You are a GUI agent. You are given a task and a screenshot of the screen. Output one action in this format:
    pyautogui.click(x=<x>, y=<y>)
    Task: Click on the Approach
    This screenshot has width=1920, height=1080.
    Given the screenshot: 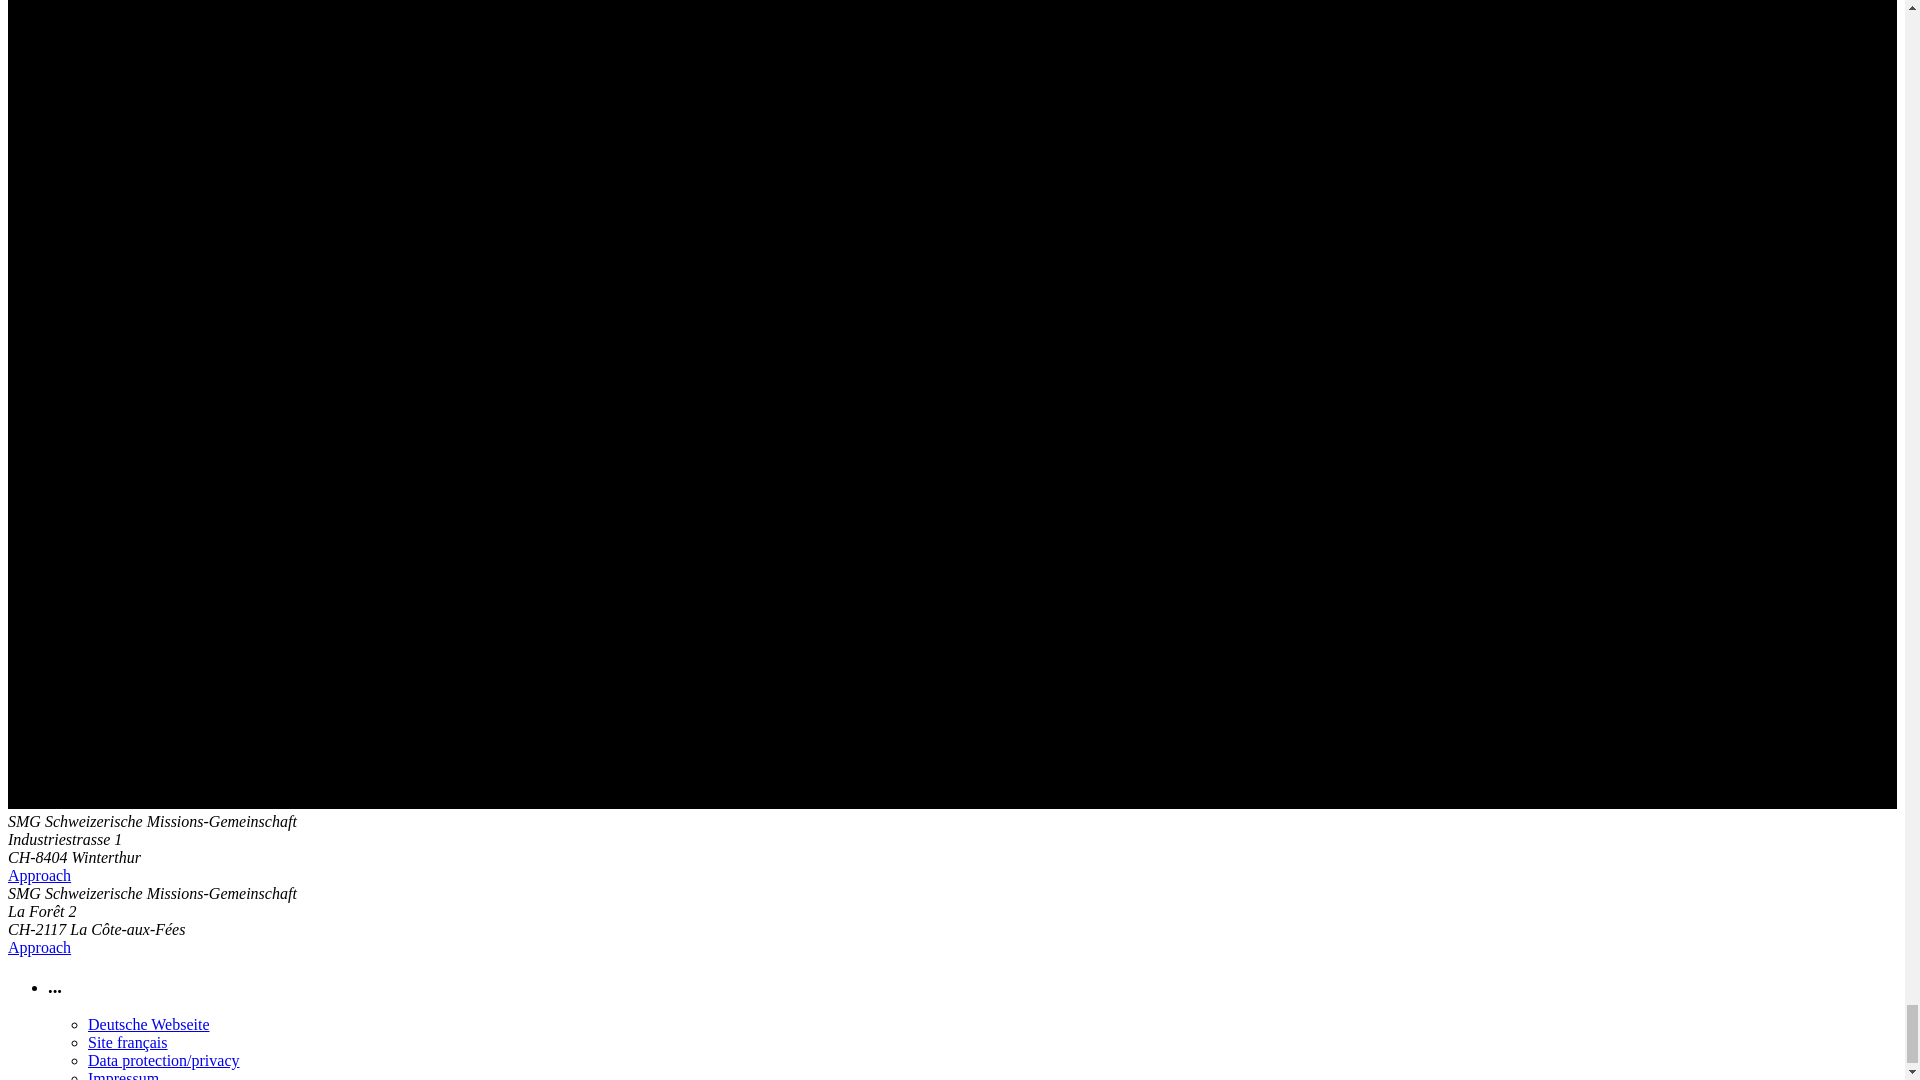 What is the action you would take?
    pyautogui.click(x=39, y=876)
    